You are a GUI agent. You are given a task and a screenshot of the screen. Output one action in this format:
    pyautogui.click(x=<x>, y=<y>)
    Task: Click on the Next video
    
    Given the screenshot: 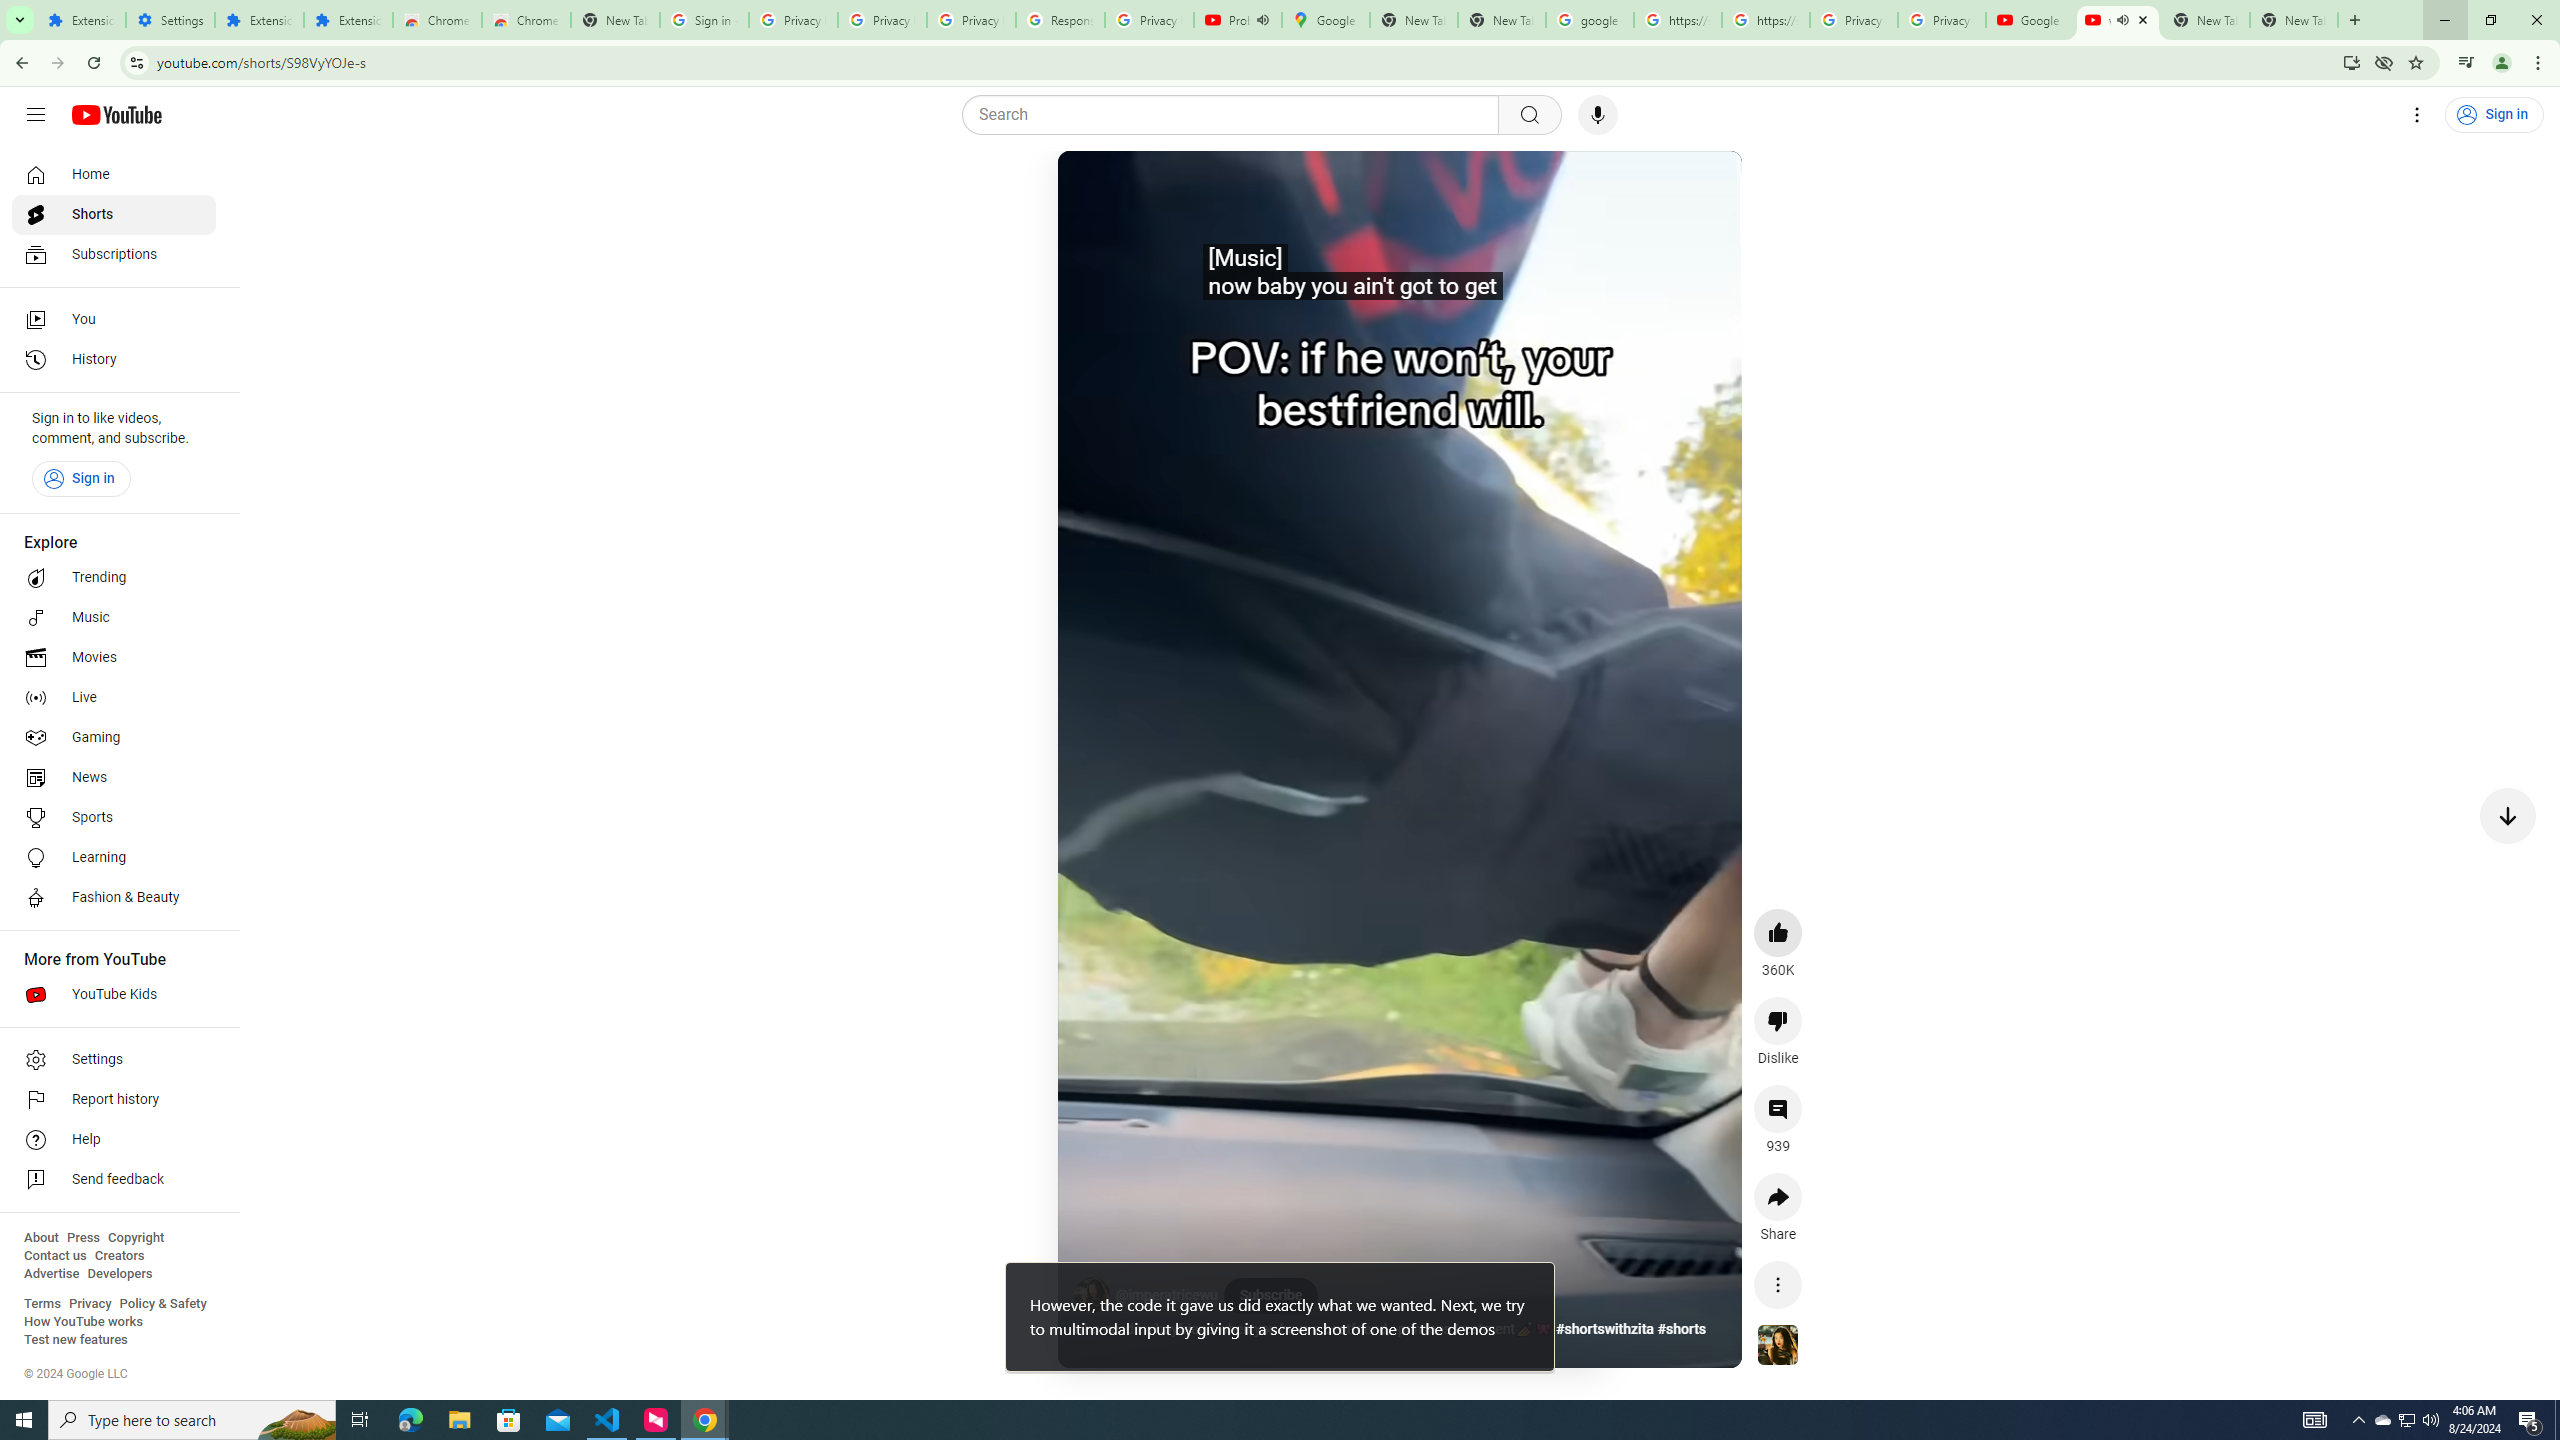 What is the action you would take?
    pyautogui.click(x=2508, y=815)
    